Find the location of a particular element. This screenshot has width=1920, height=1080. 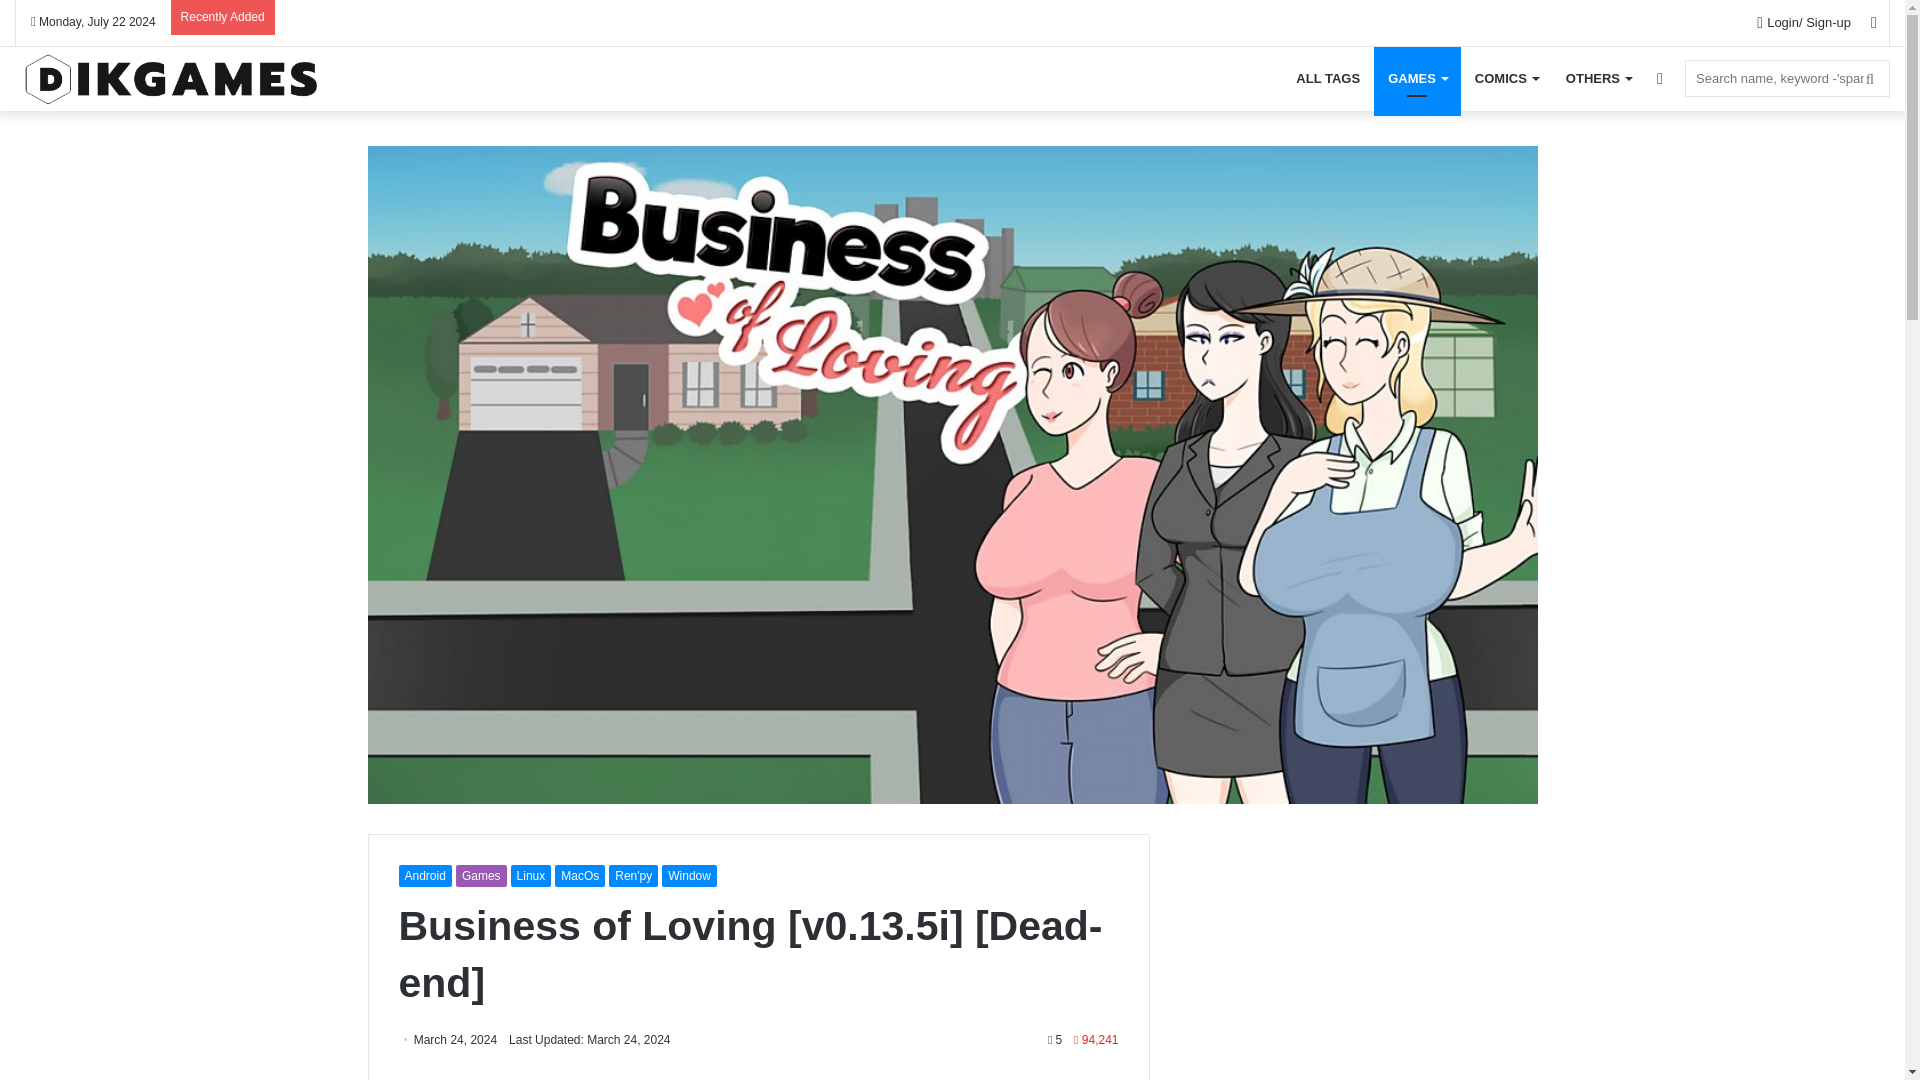

ALL TAGS is located at coordinates (1328, 78).